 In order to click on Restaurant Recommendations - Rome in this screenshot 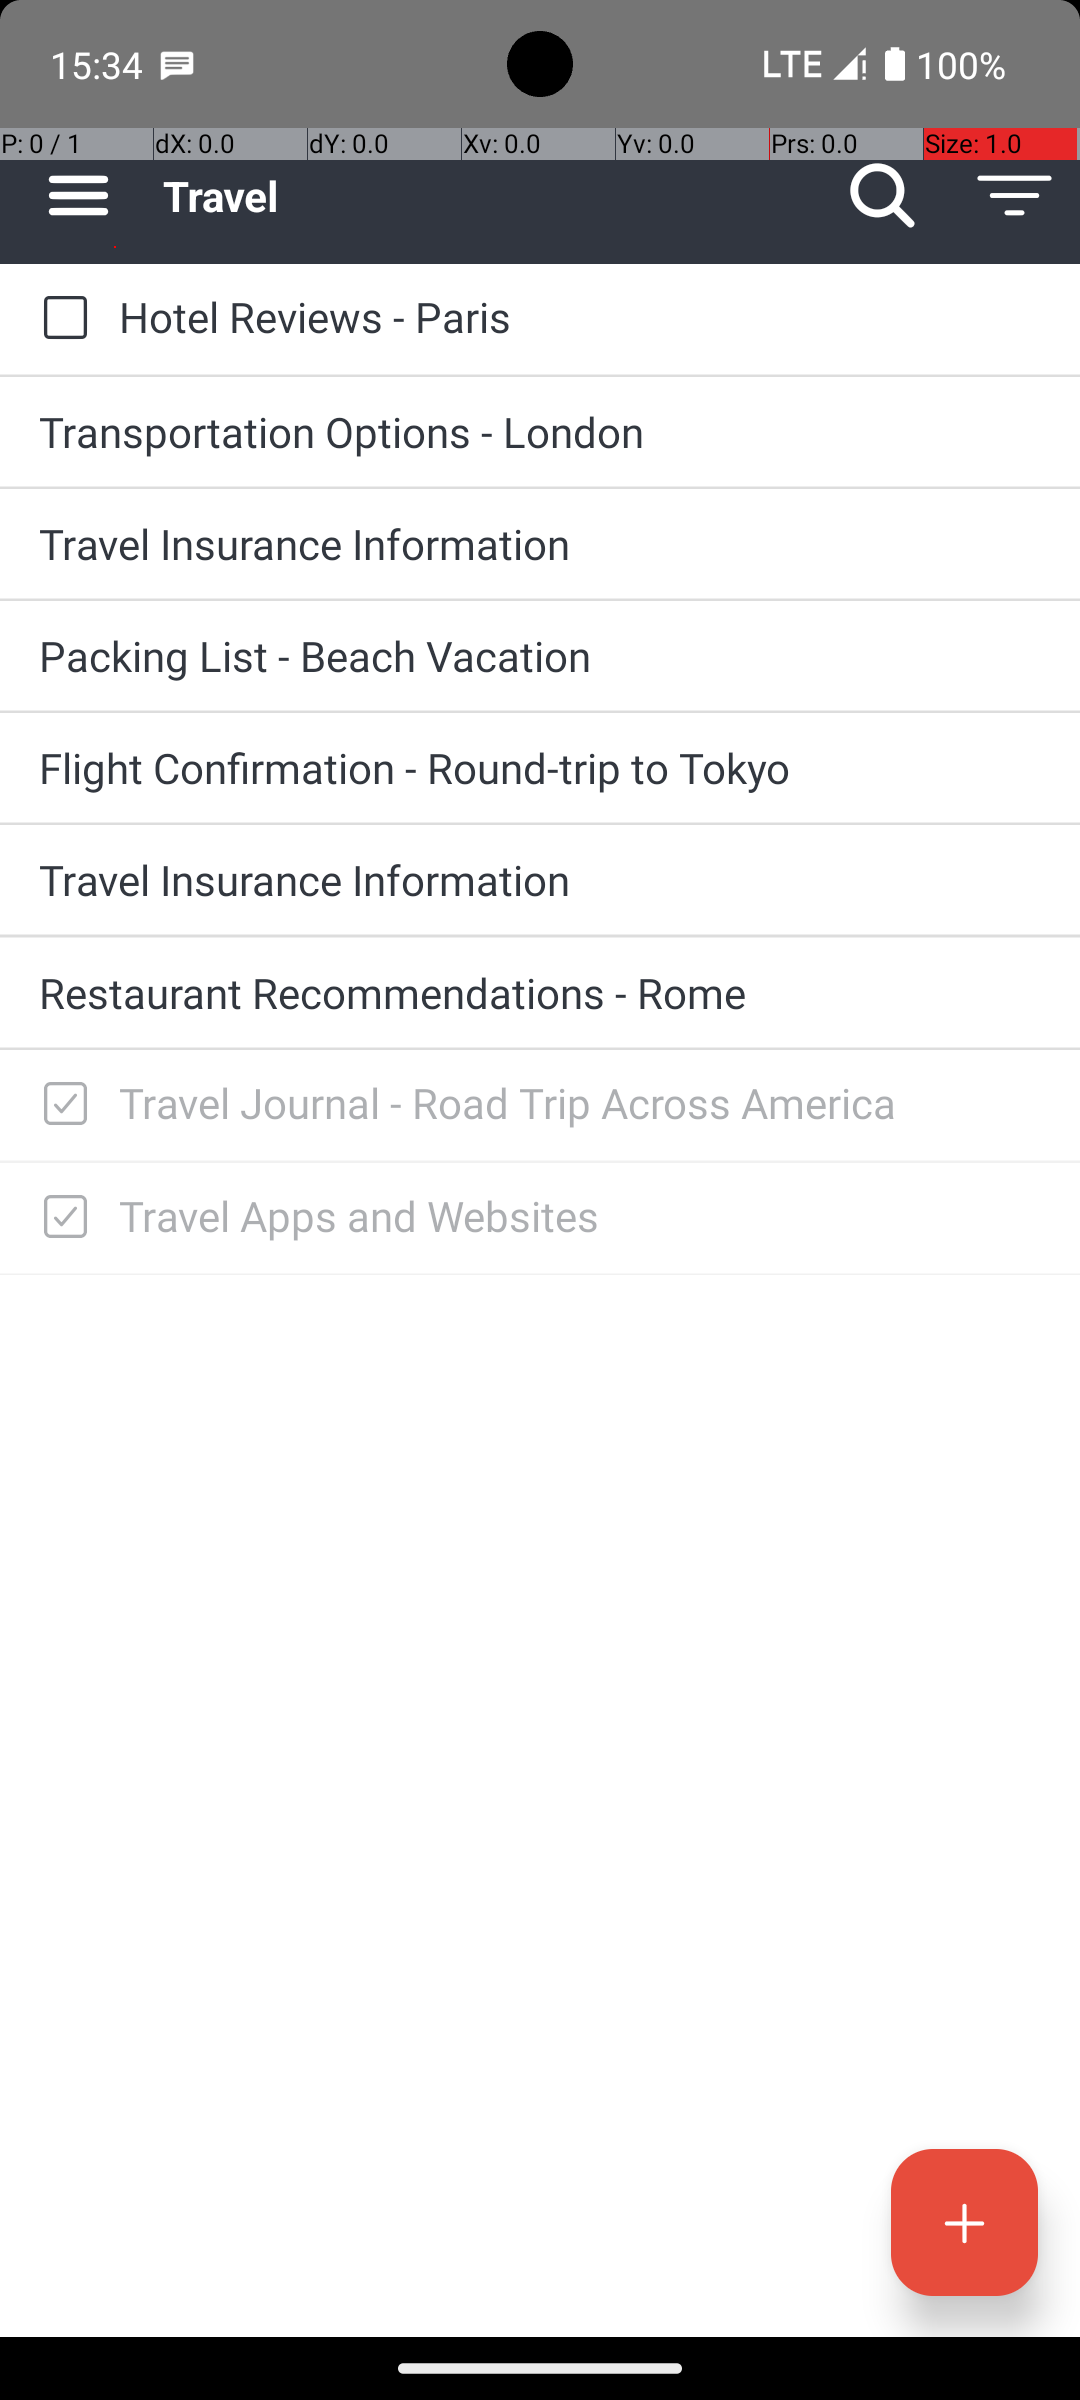, I will do `click(540, 992)`.